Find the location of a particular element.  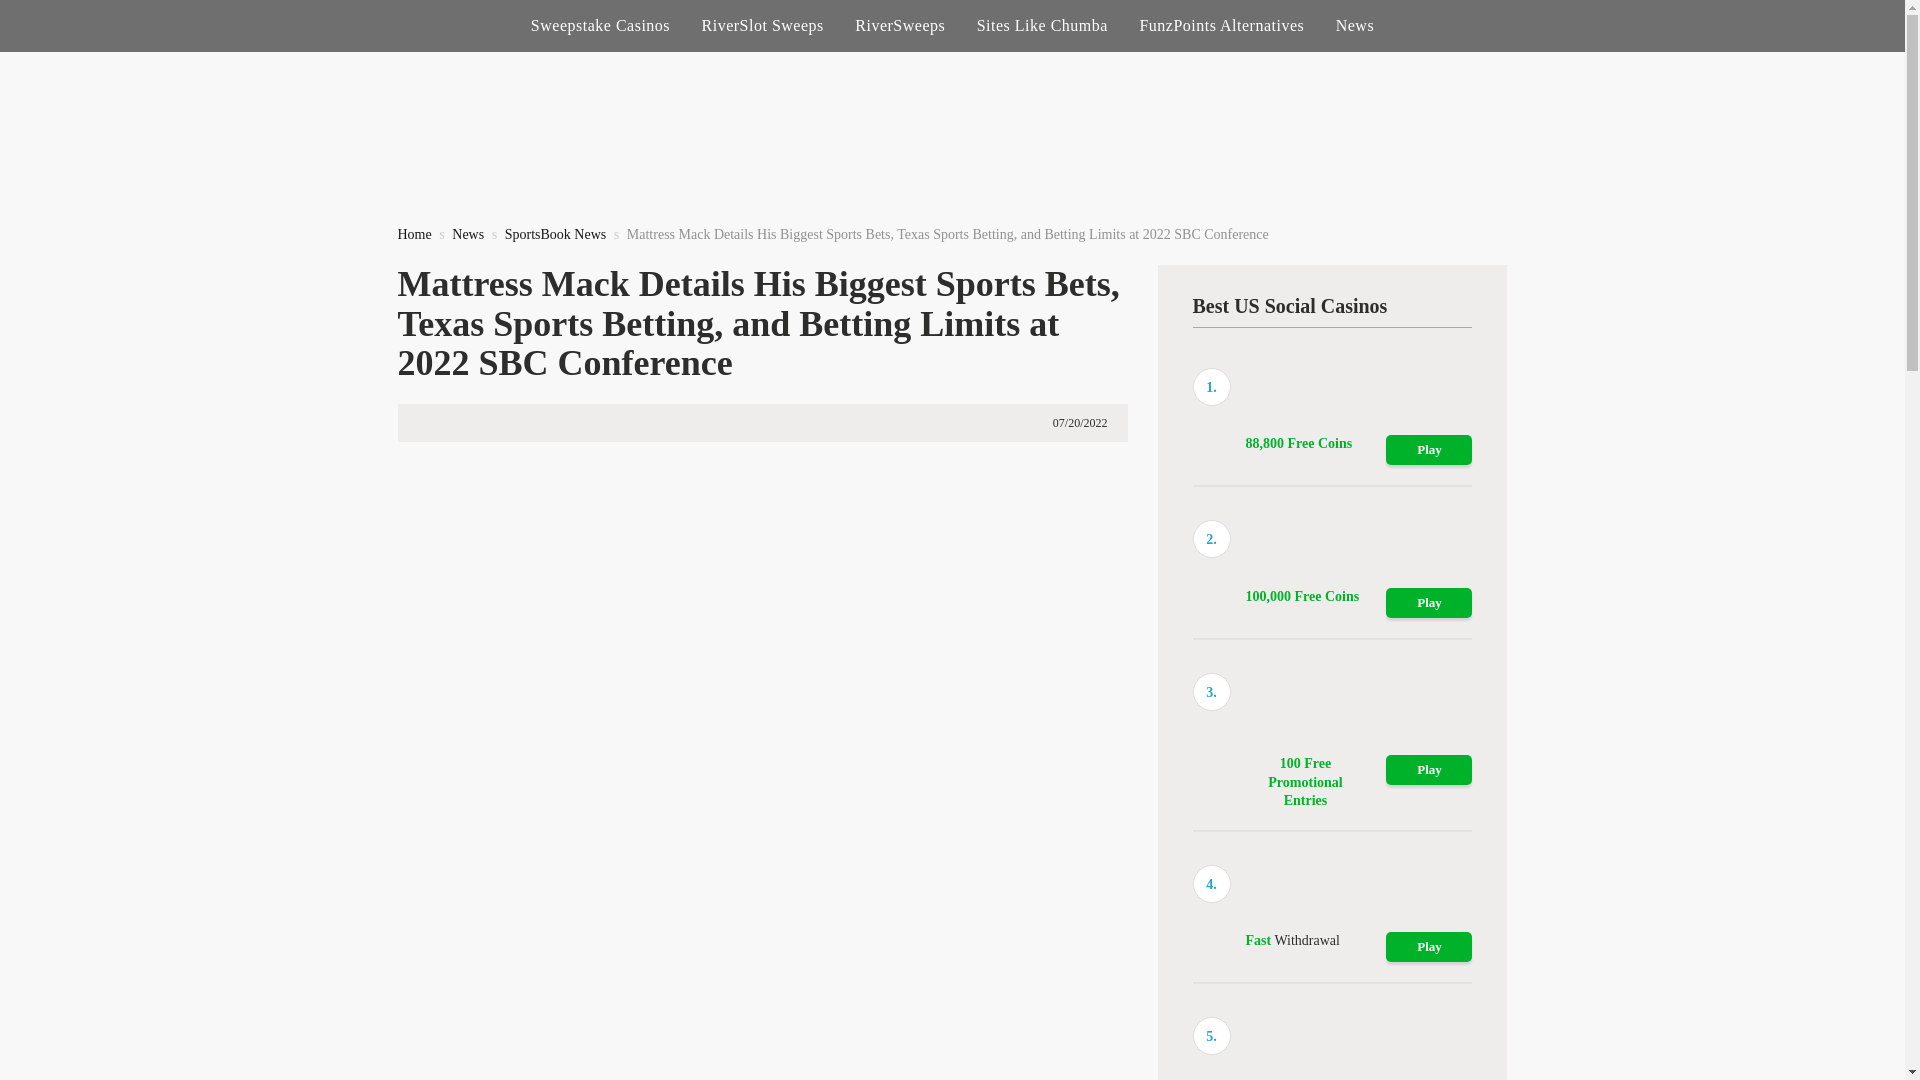

Sites Like Chumba is located at coordinates (1042, 26).